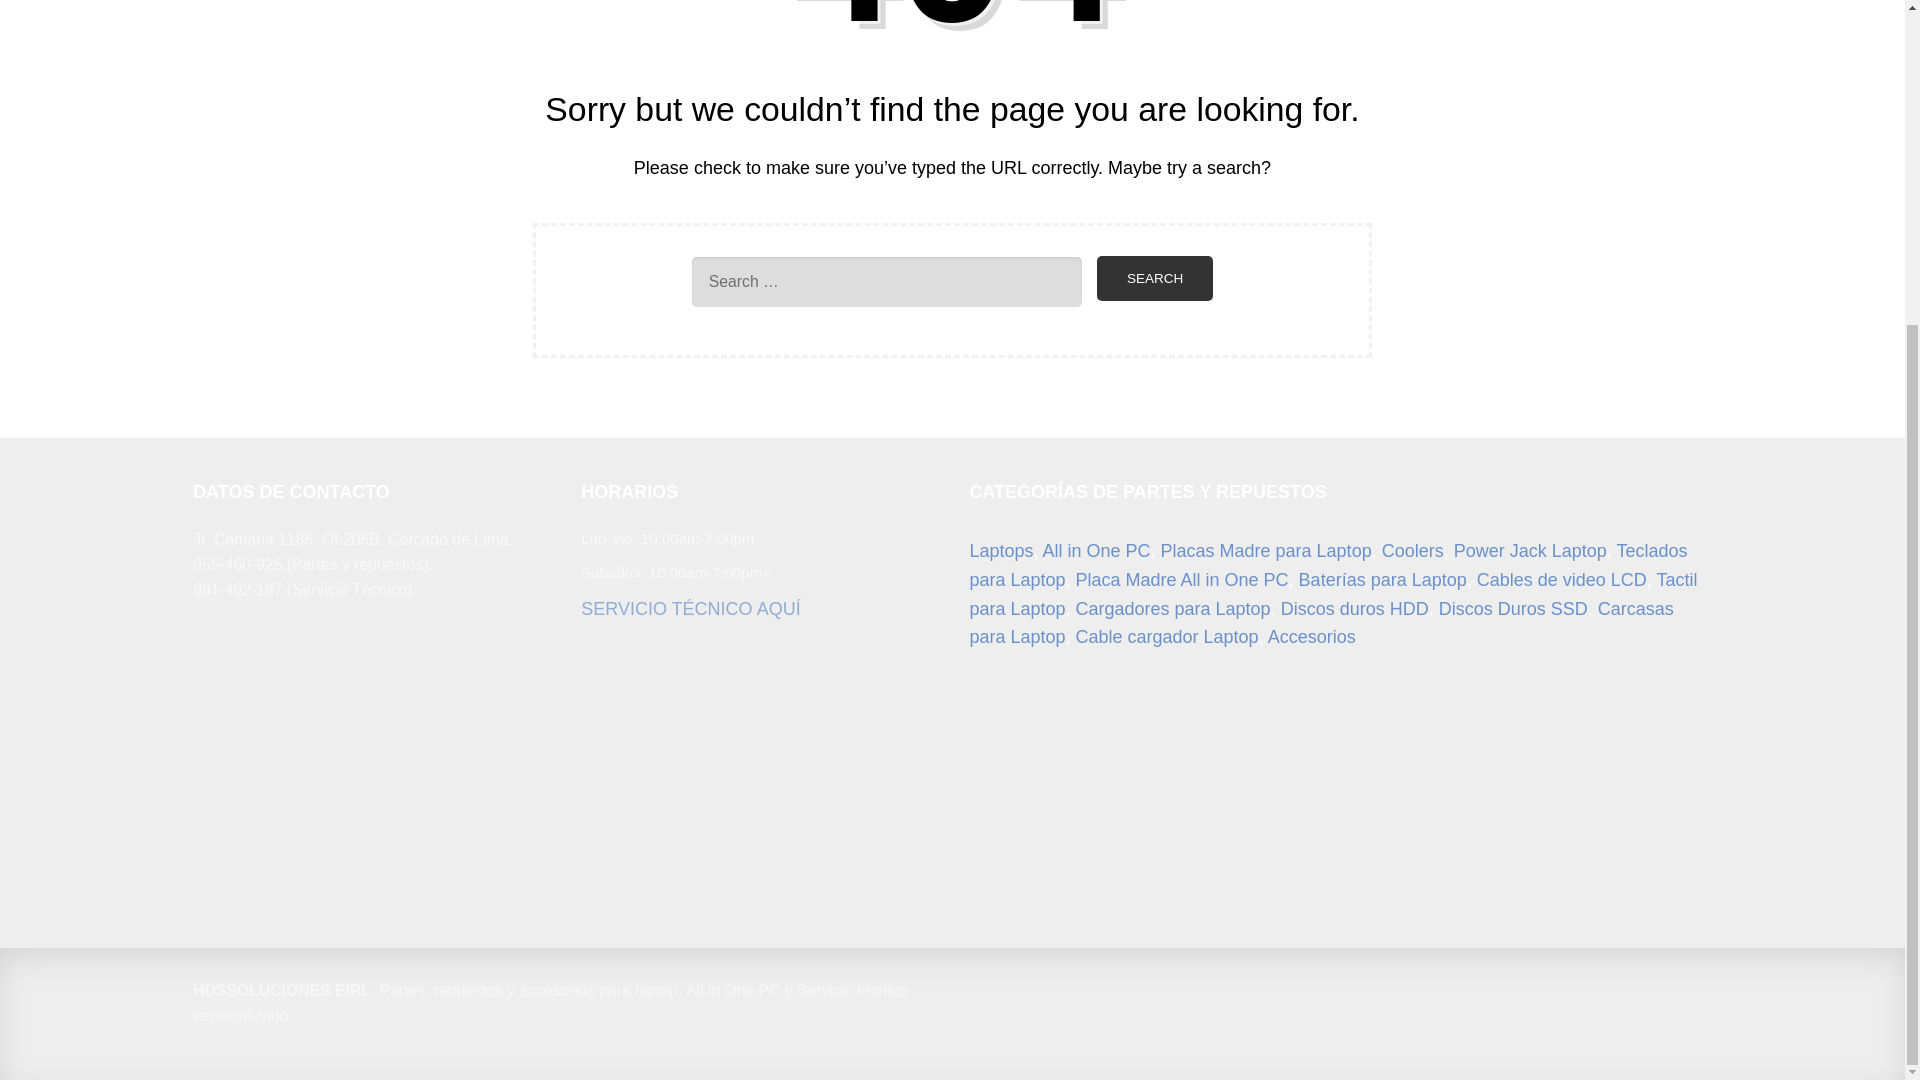  Describe the element at coordinates (1266, 550) in the screenshot. I see `Placas Madre para Laptop` at that location.